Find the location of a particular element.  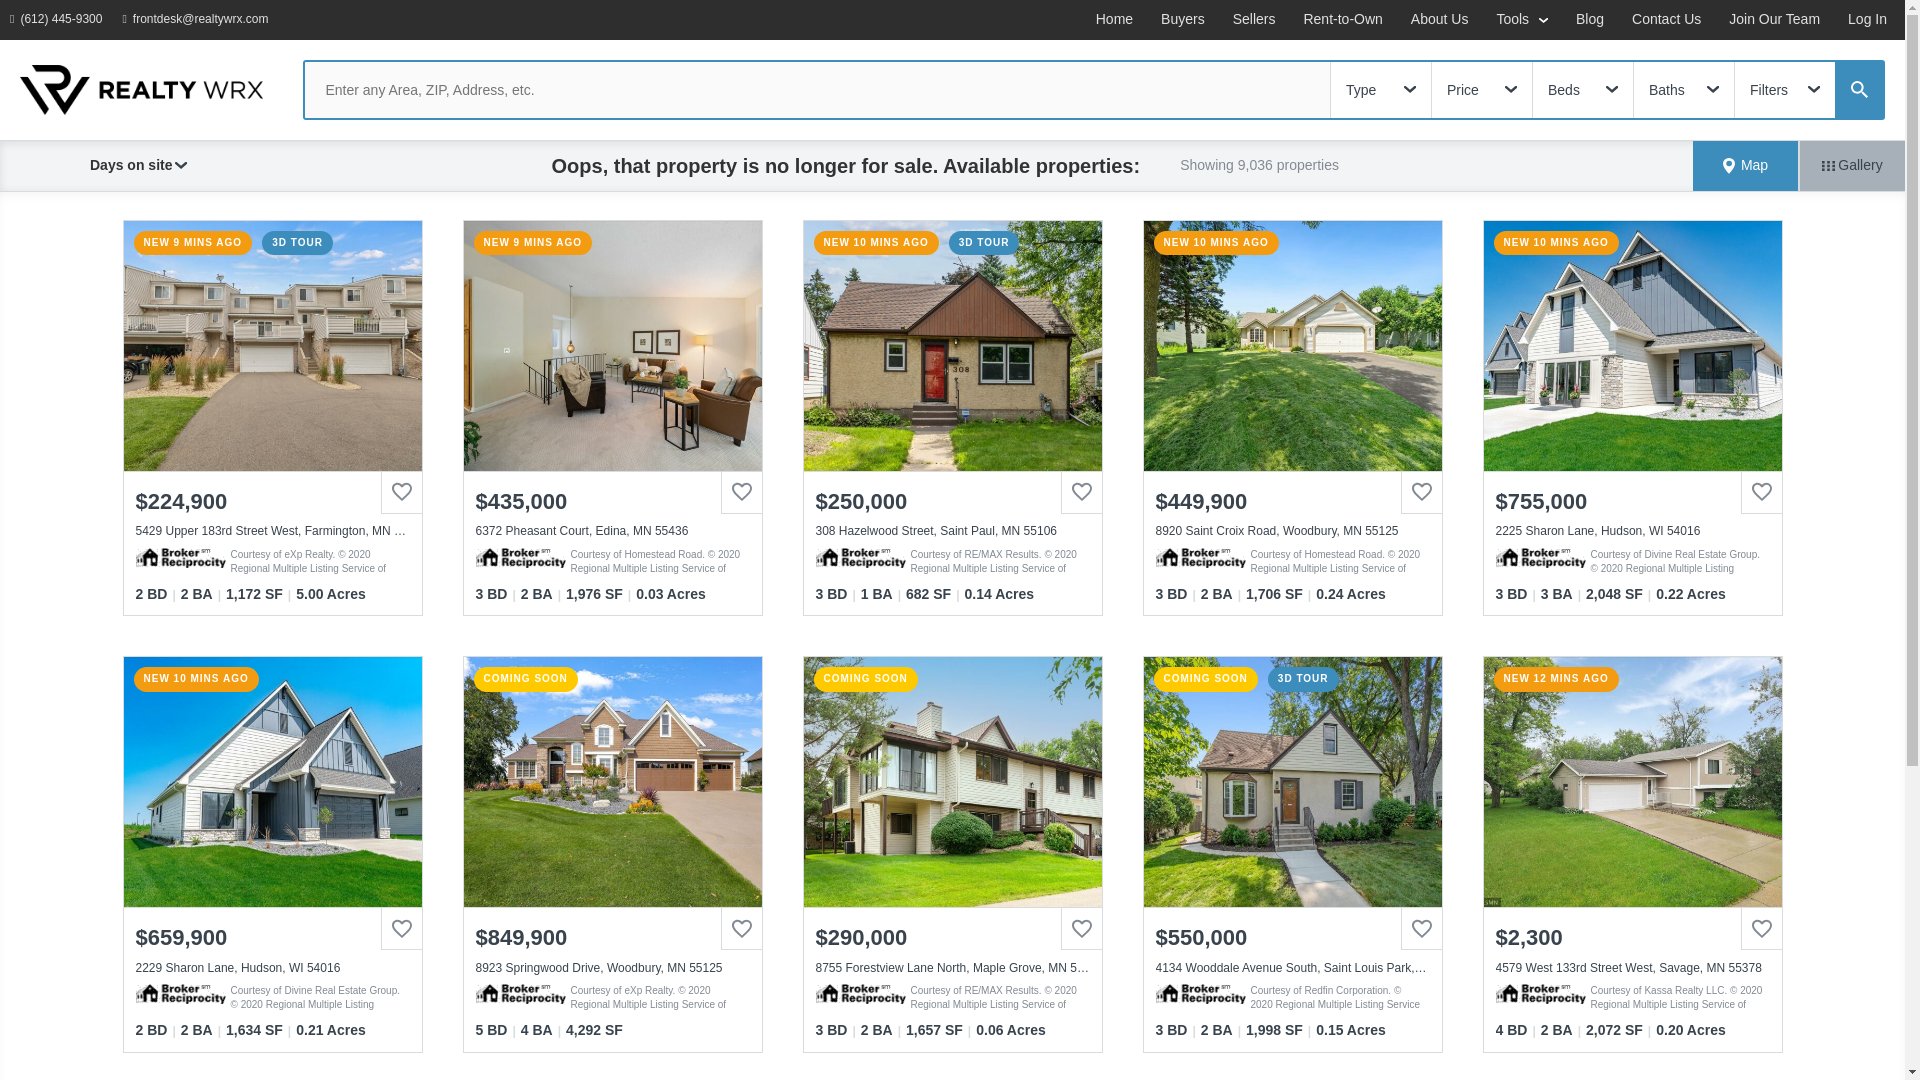

Contact Us is located at coordinates (1666, 20).